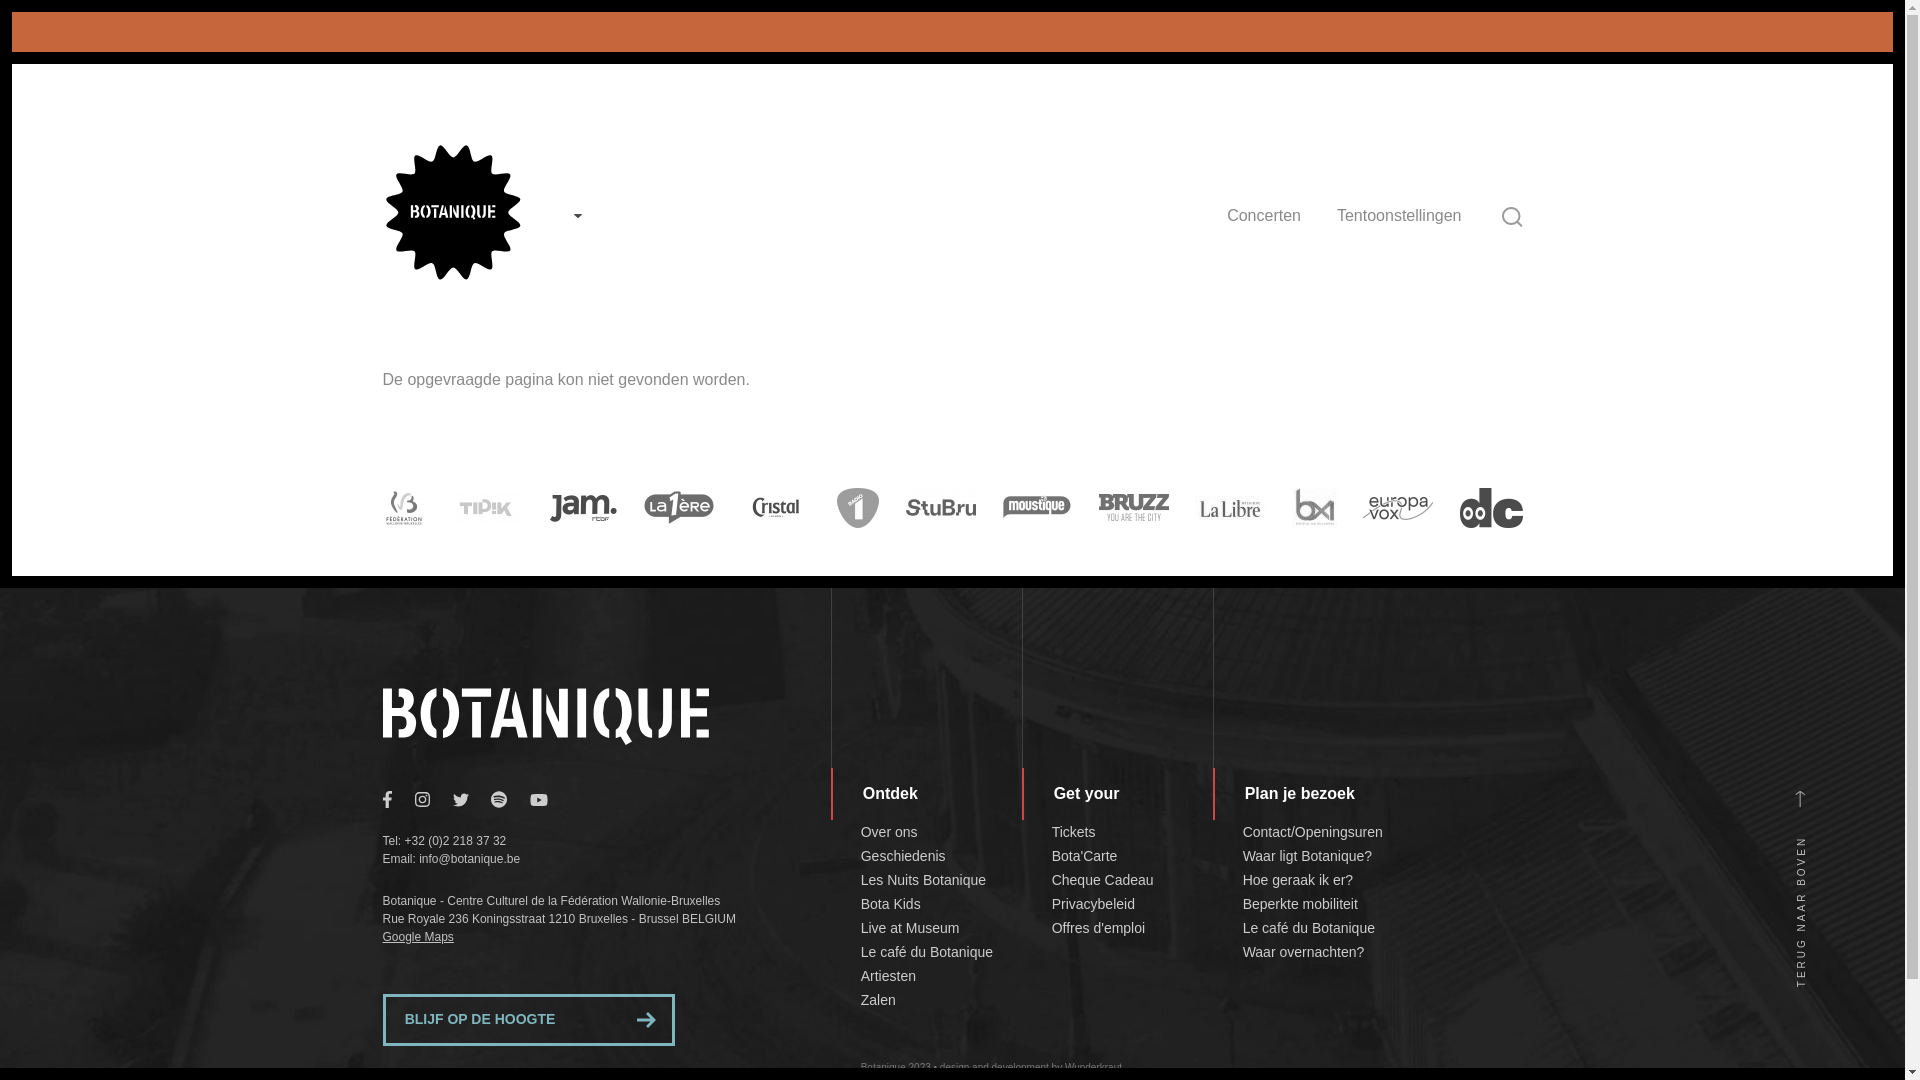 This screenshot has height=1080, width=1920. What do you see at coordinates (891, 904) in the screenshot?
I see `Bota Kids` at bounding box center [891, 904].